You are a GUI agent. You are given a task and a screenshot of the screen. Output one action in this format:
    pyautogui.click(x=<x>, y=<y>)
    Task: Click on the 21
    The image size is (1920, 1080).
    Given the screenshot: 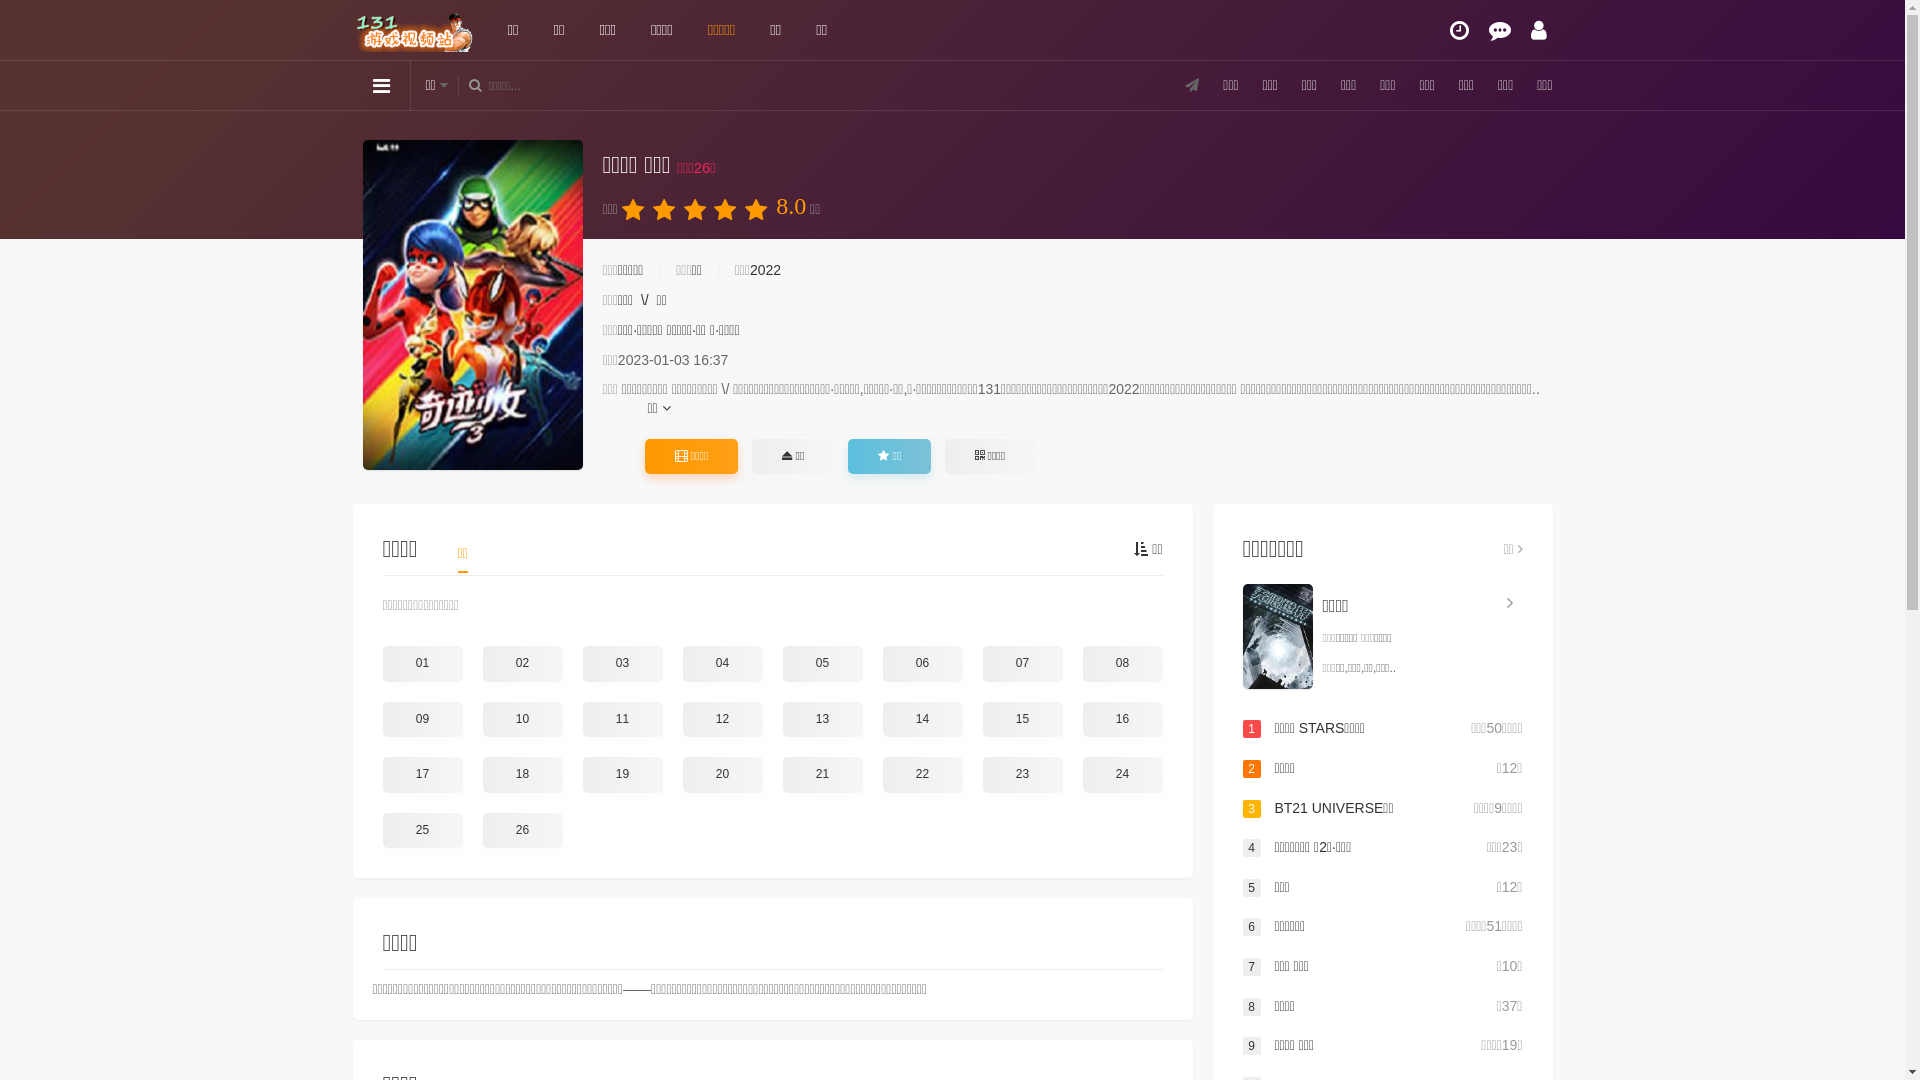 What is the action you would take?
    pyautogui.click(x=822, y=775)
    